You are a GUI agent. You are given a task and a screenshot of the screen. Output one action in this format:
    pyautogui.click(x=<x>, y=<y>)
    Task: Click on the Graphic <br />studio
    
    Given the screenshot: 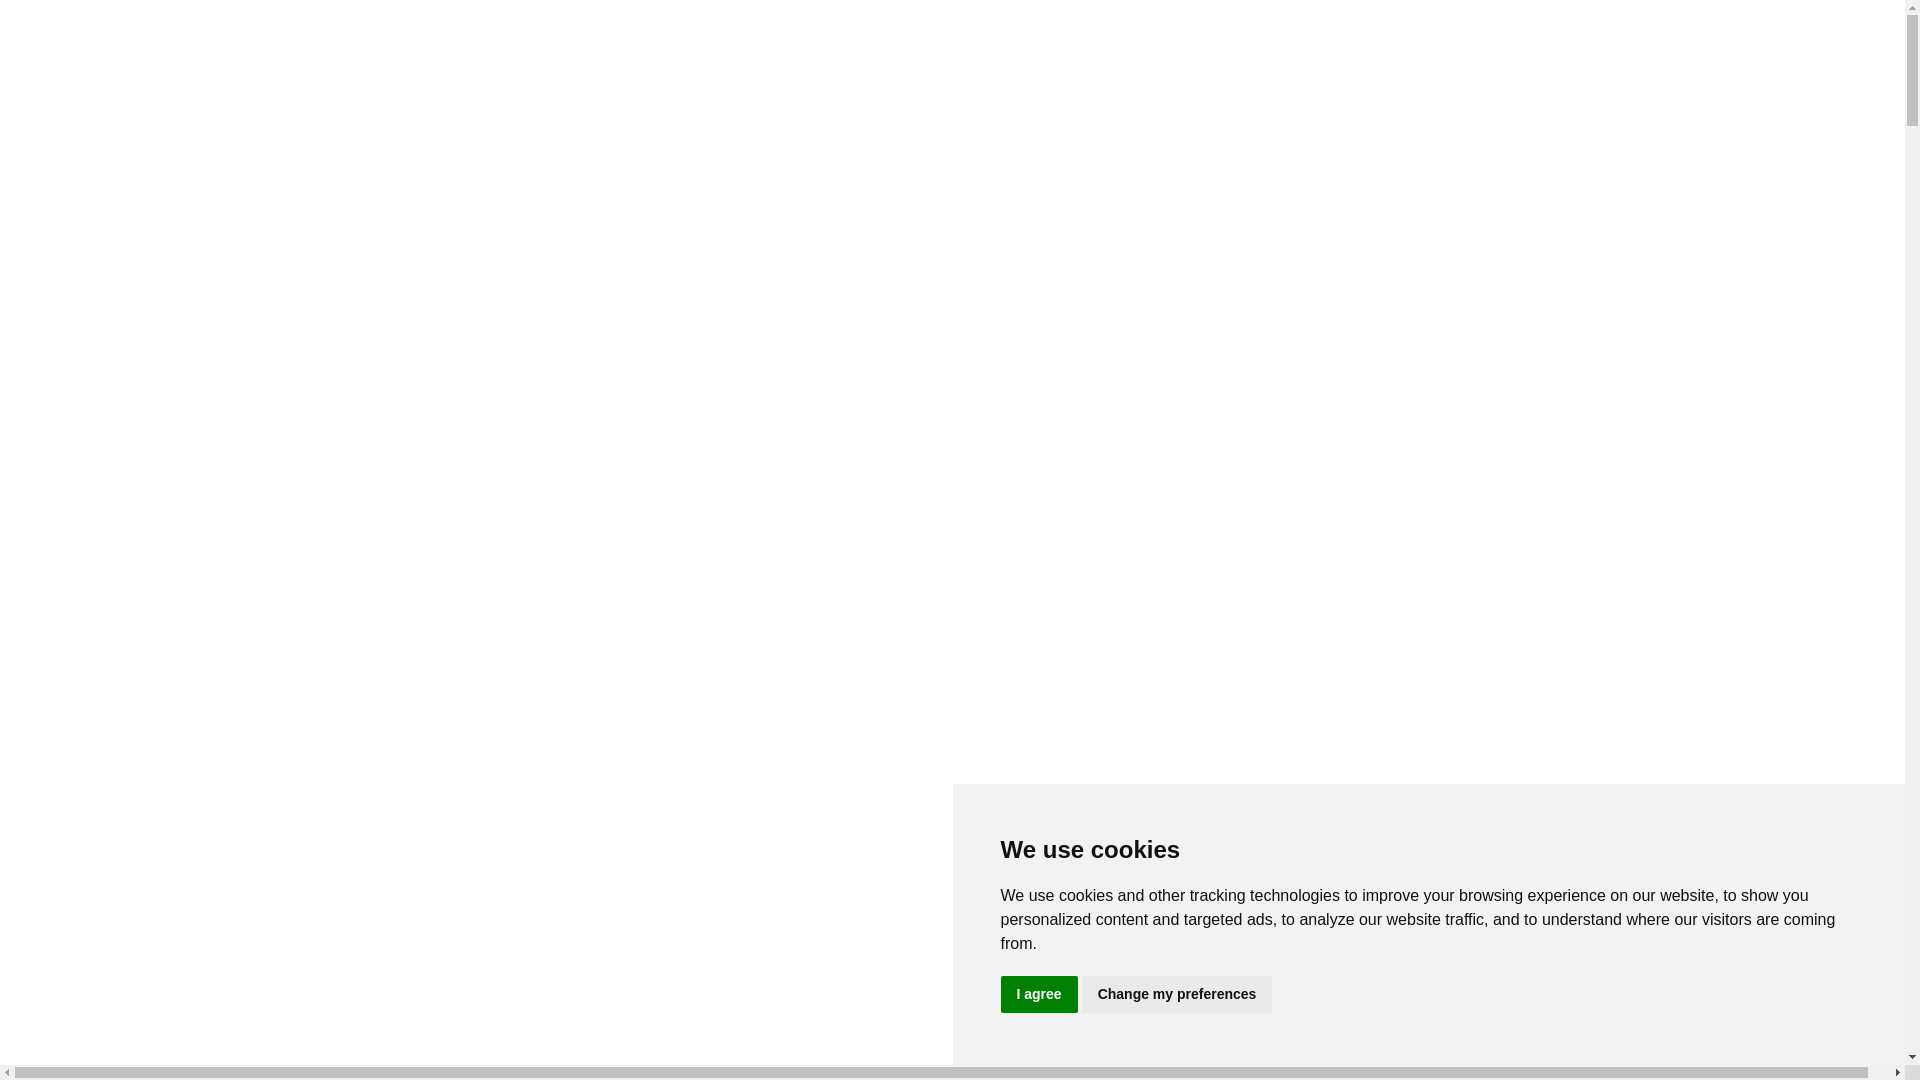 What is the action you would take?
    pyautogui.click(x=56, y=921)
    